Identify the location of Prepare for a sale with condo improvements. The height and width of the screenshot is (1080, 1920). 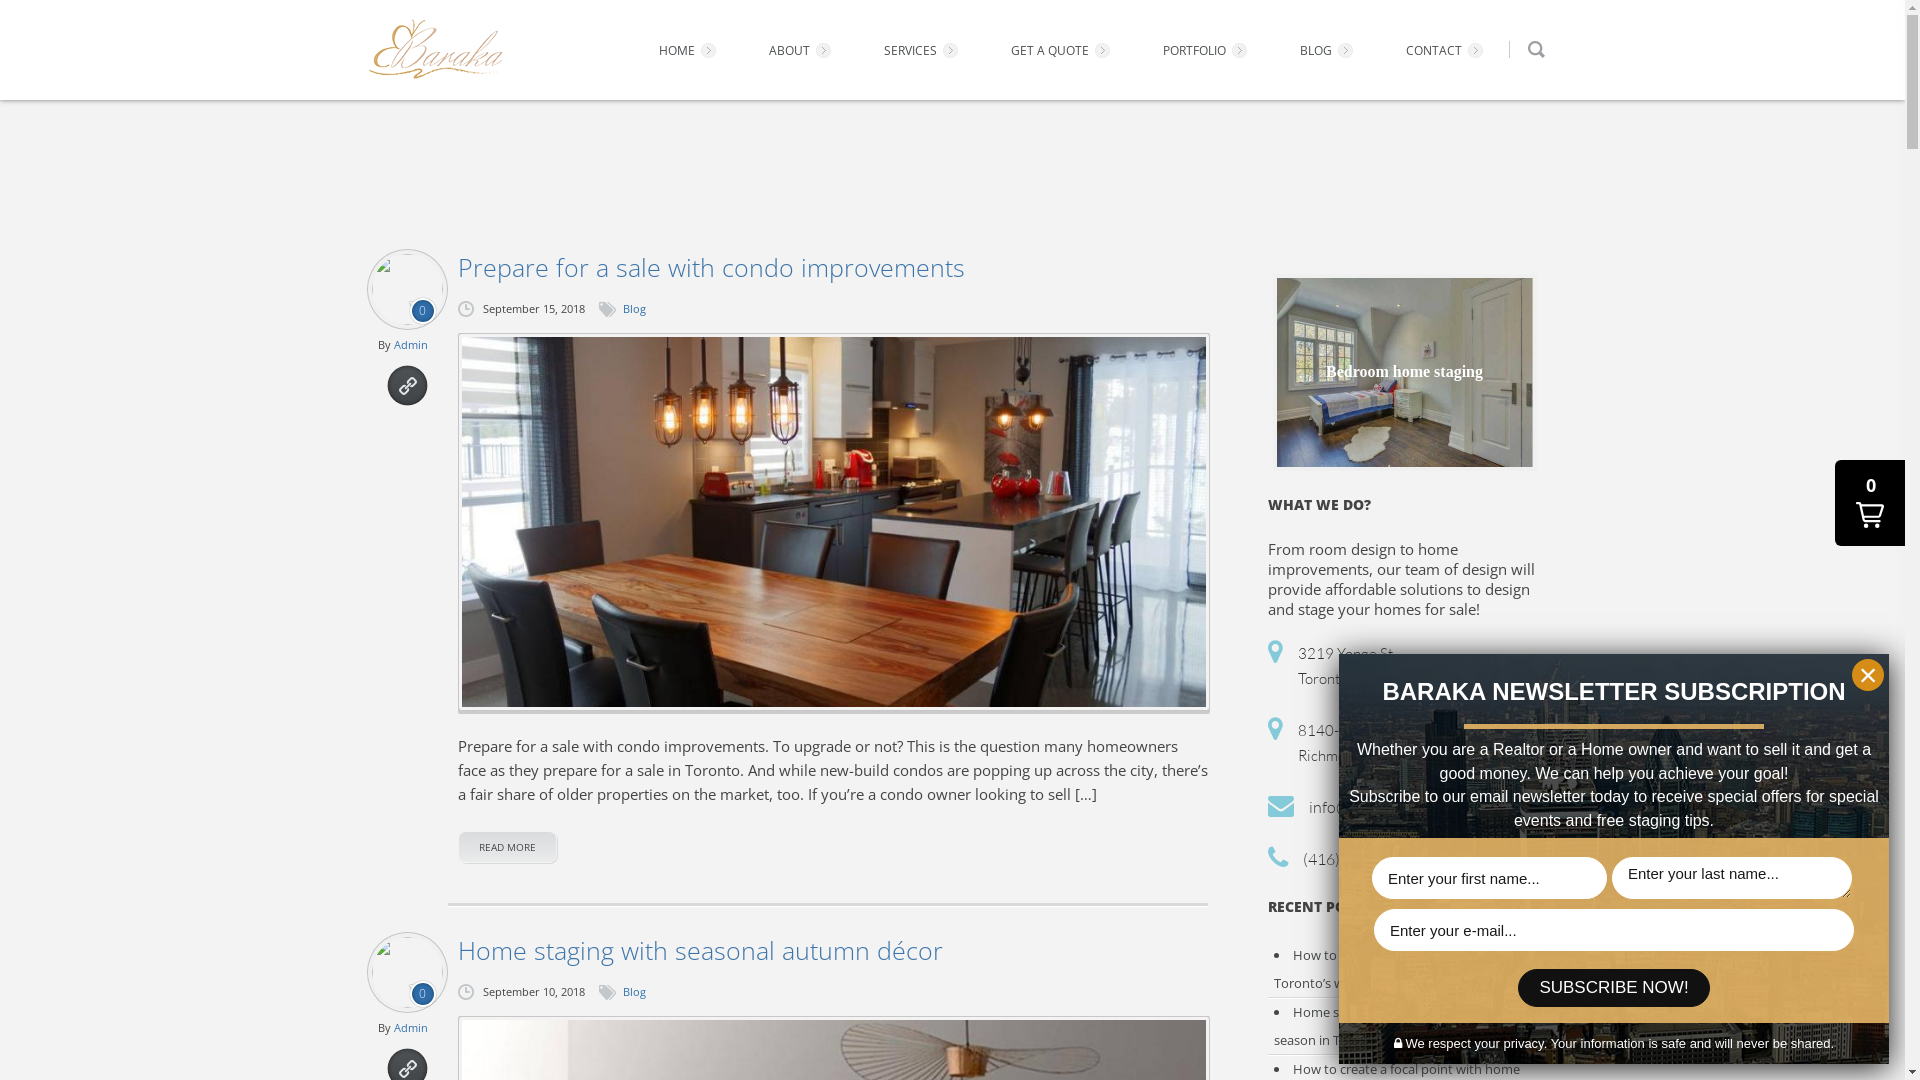
(834, 522).